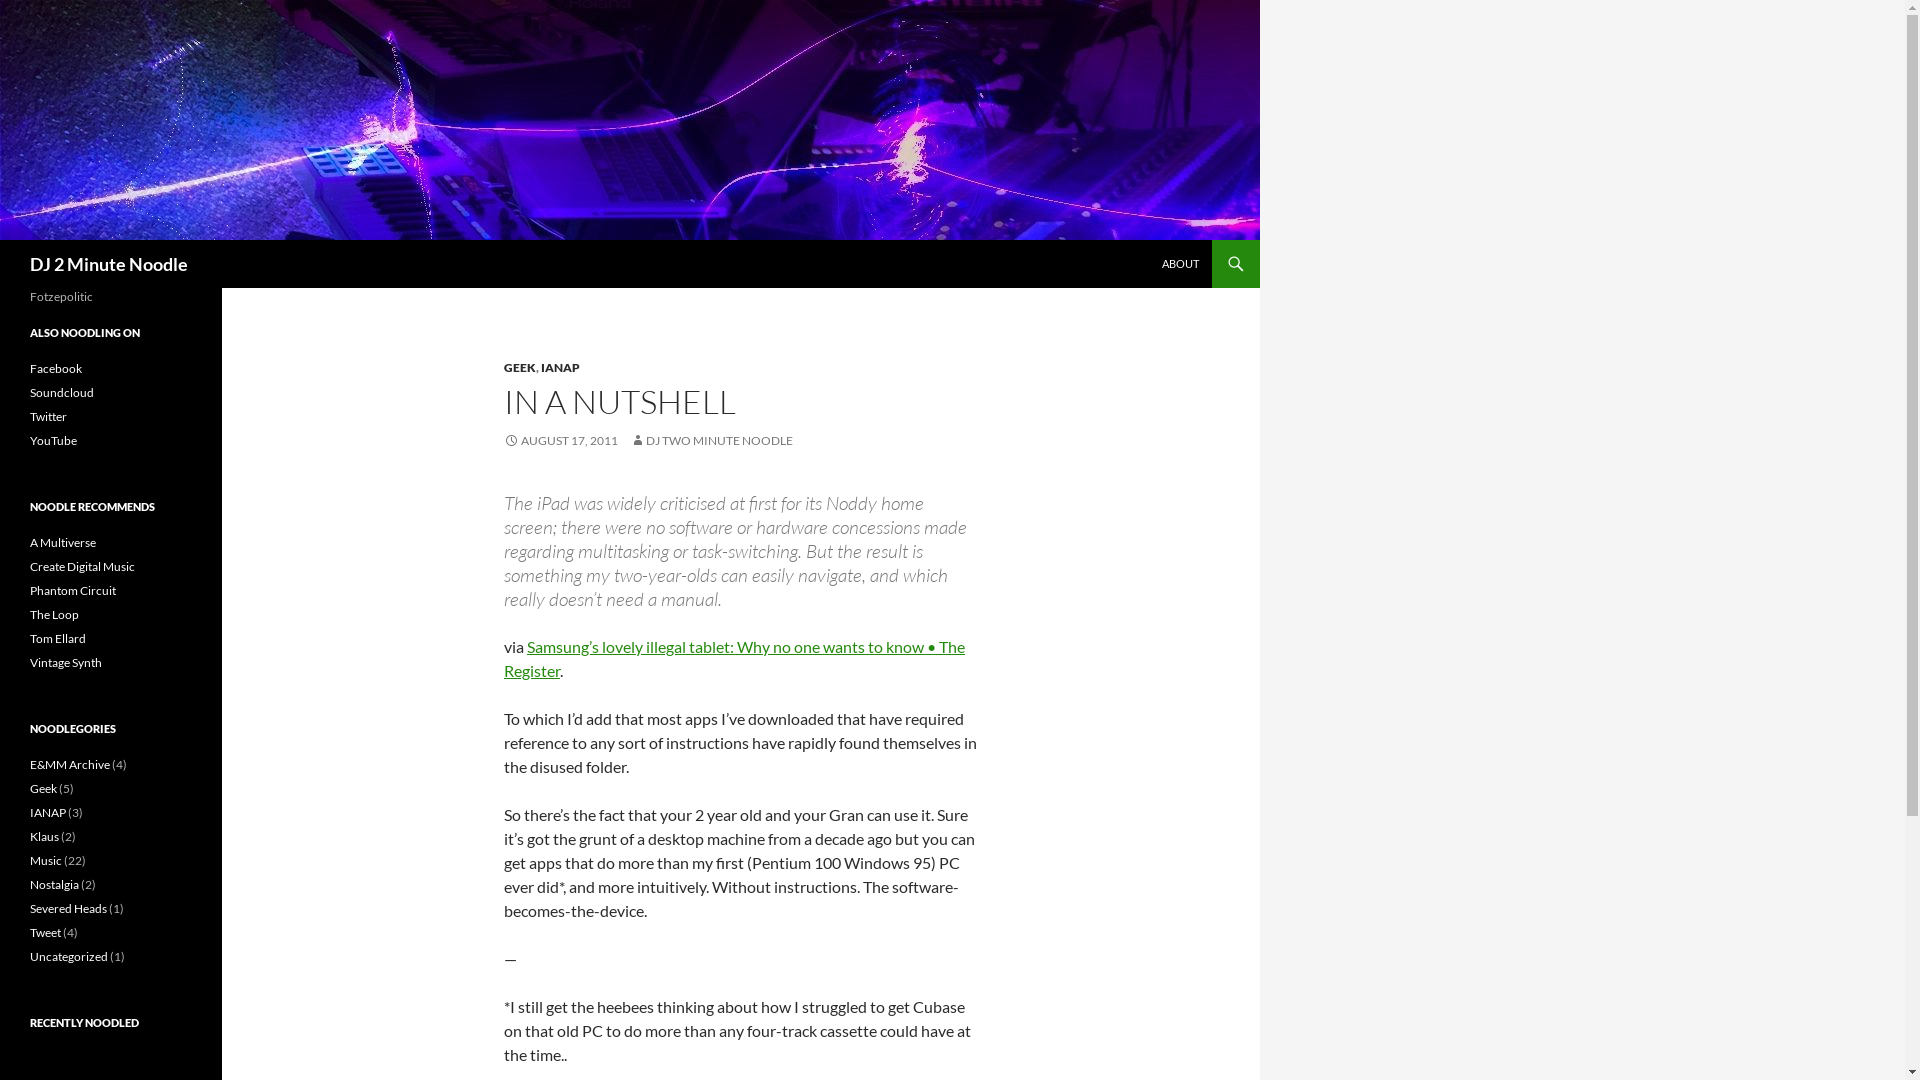 The height and width of the screenshot is (1080, 1920). Describe the element at coordinates (109, 264) in the screenshot. I see `DJ 2 Minute Noodle` at that location.